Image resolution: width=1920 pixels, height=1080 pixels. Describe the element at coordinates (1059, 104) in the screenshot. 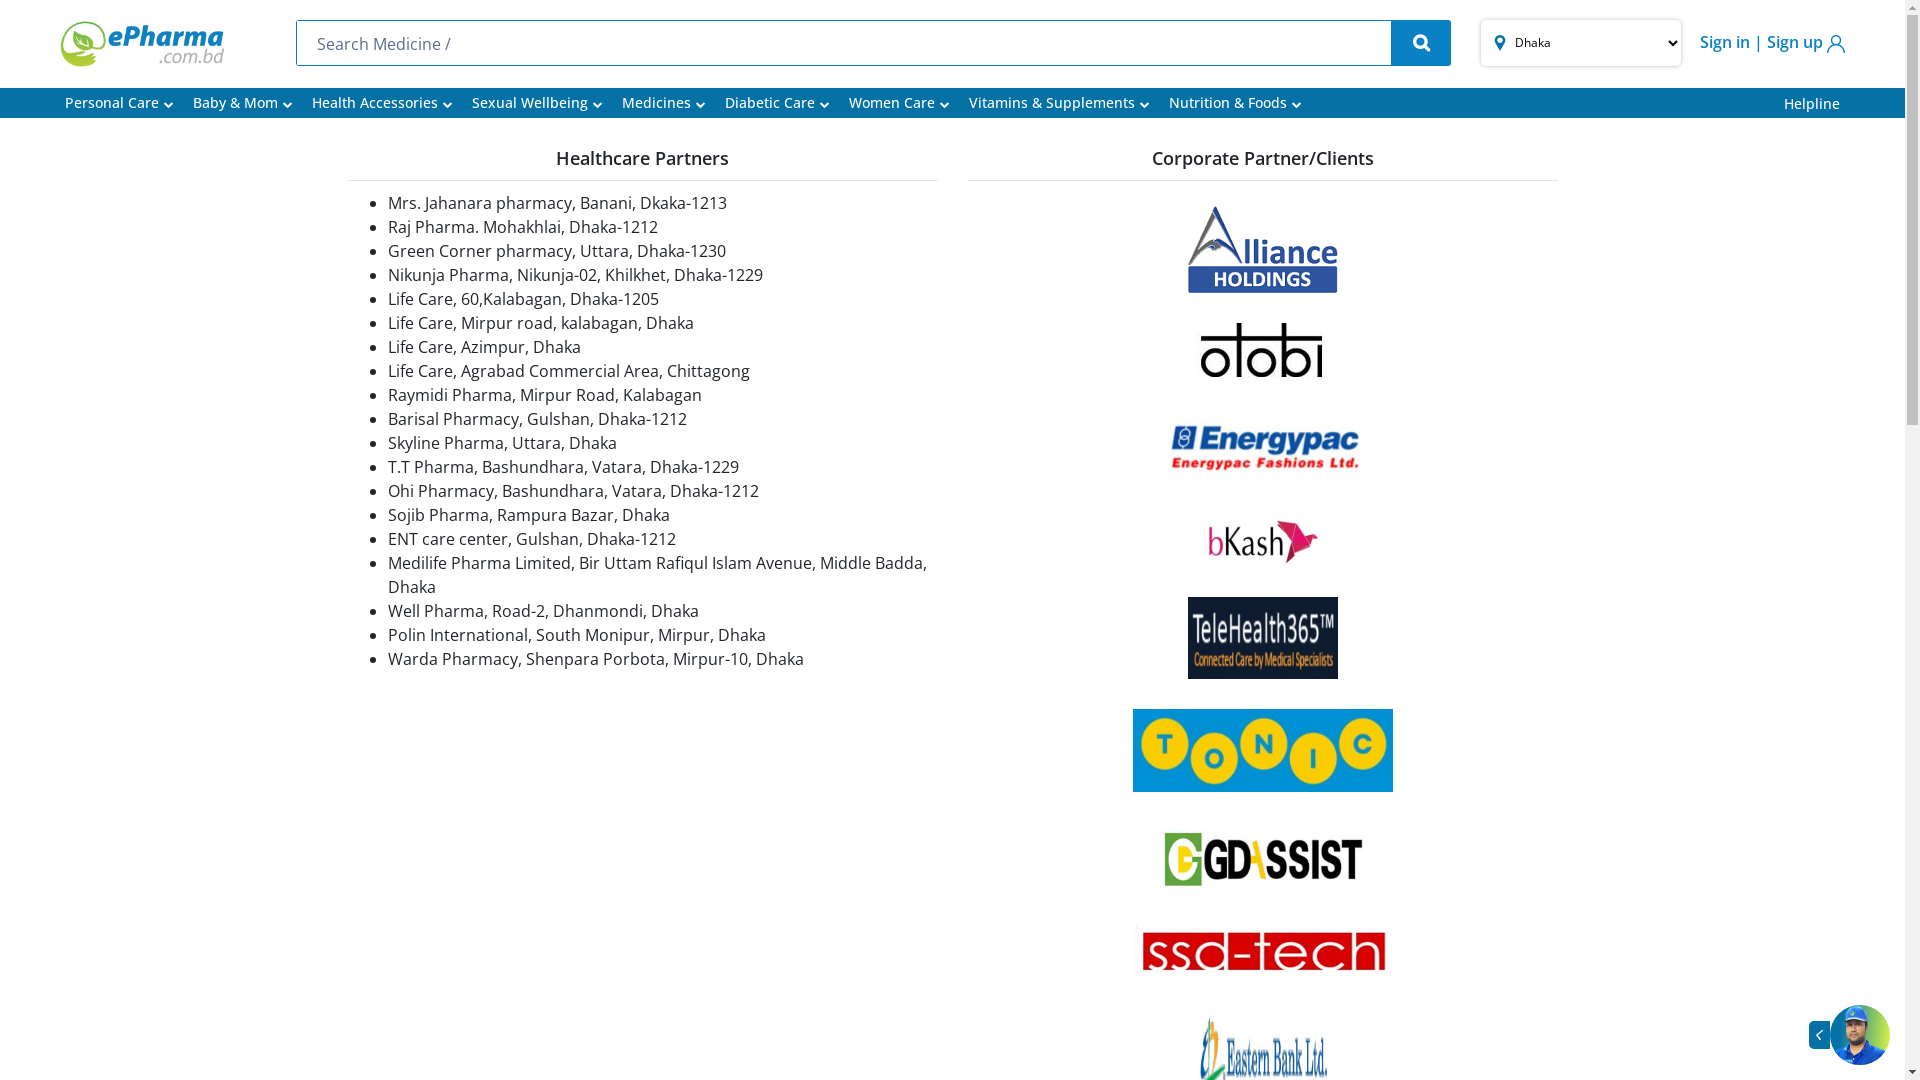

I see `Vitamins & Supplements` at that location.